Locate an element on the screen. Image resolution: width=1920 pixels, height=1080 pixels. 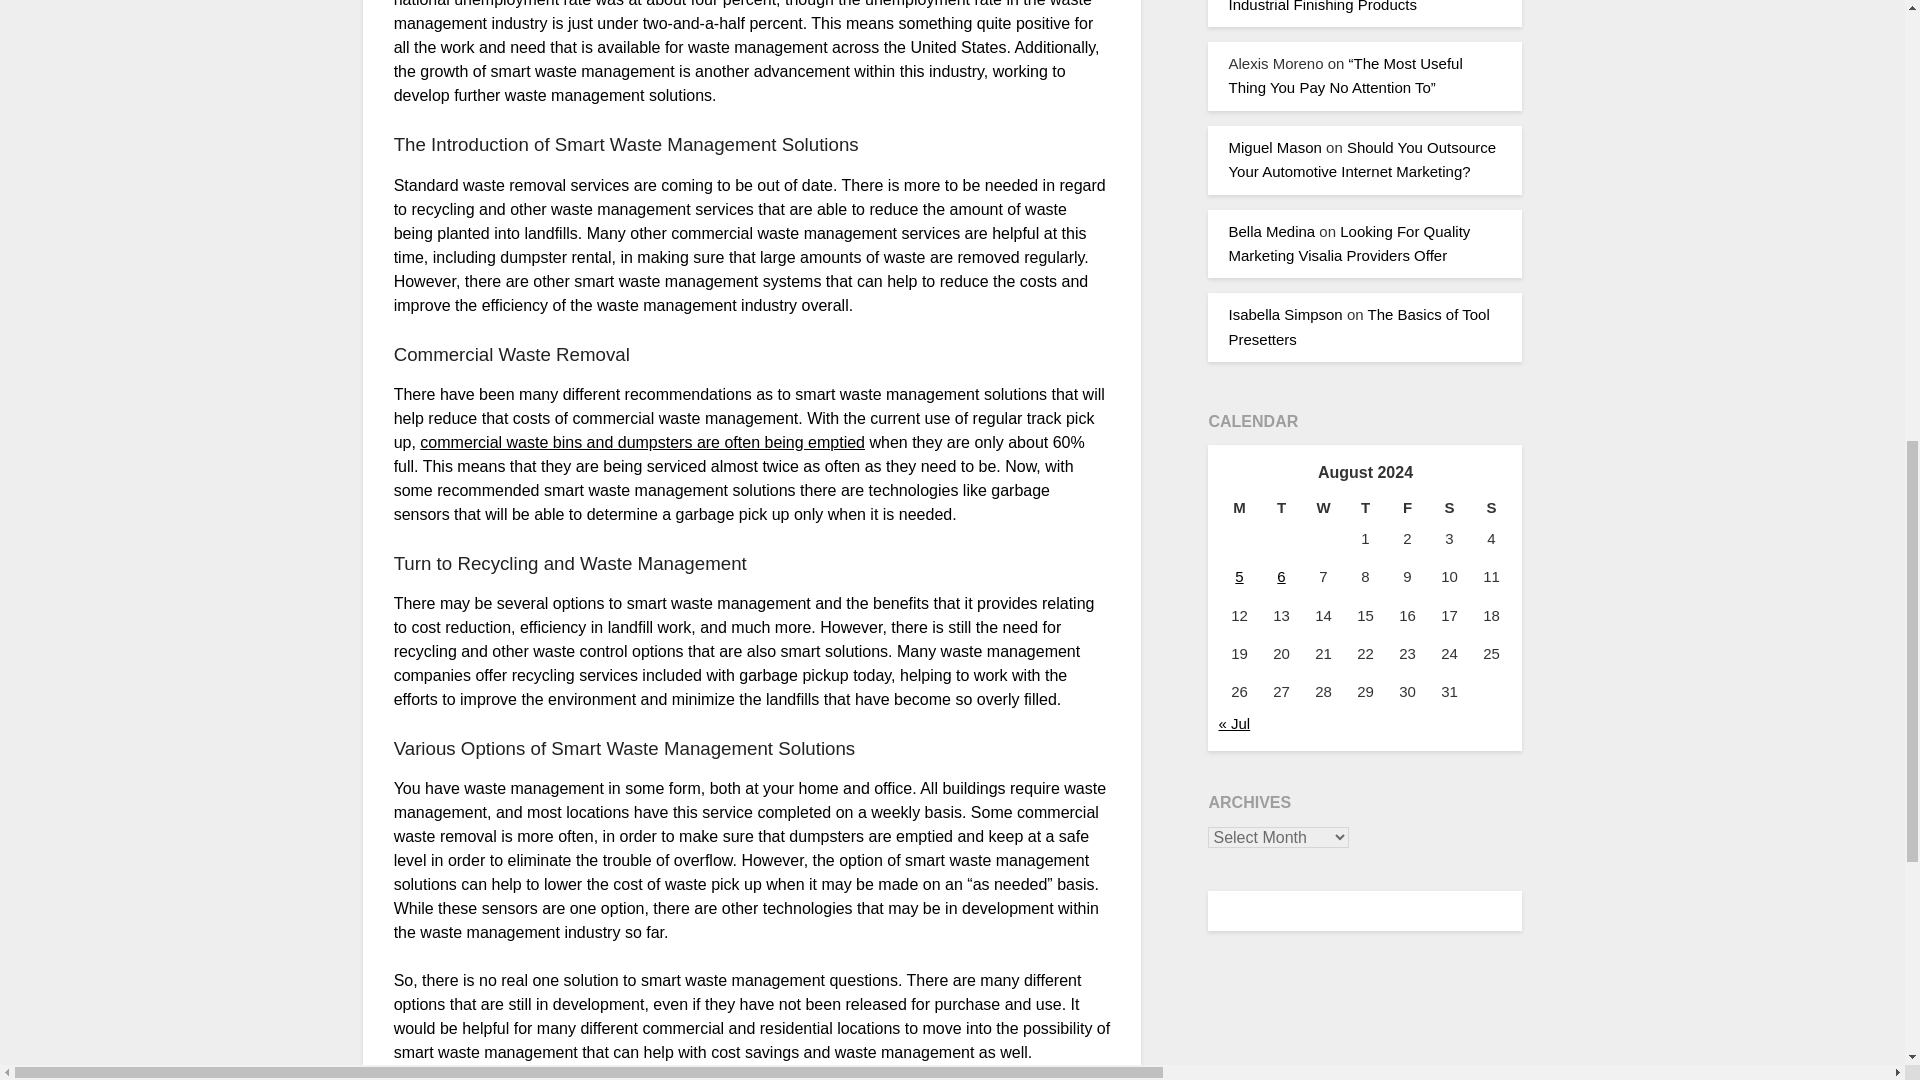
Bella Medina is located at coordinates (1272, 230).